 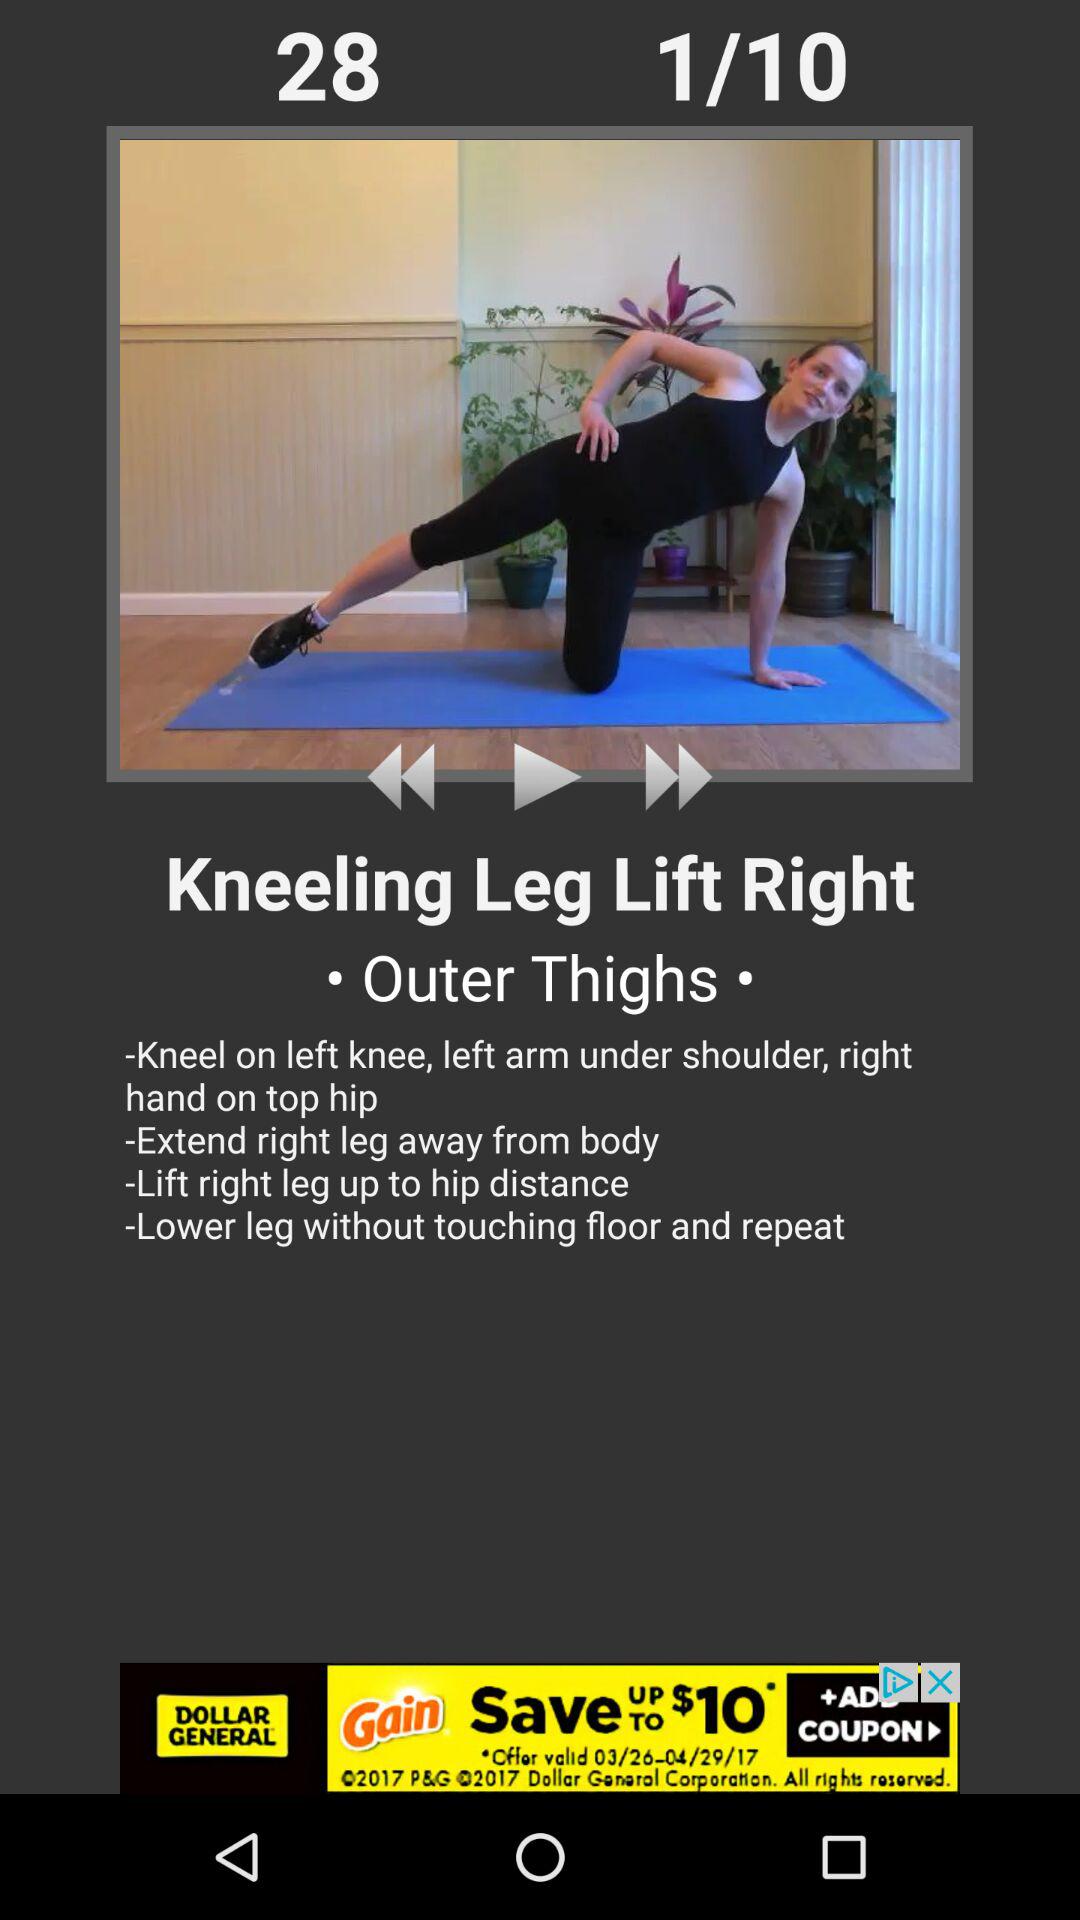 I want to click on view previous video or rewind, so click(x=408, y=776).